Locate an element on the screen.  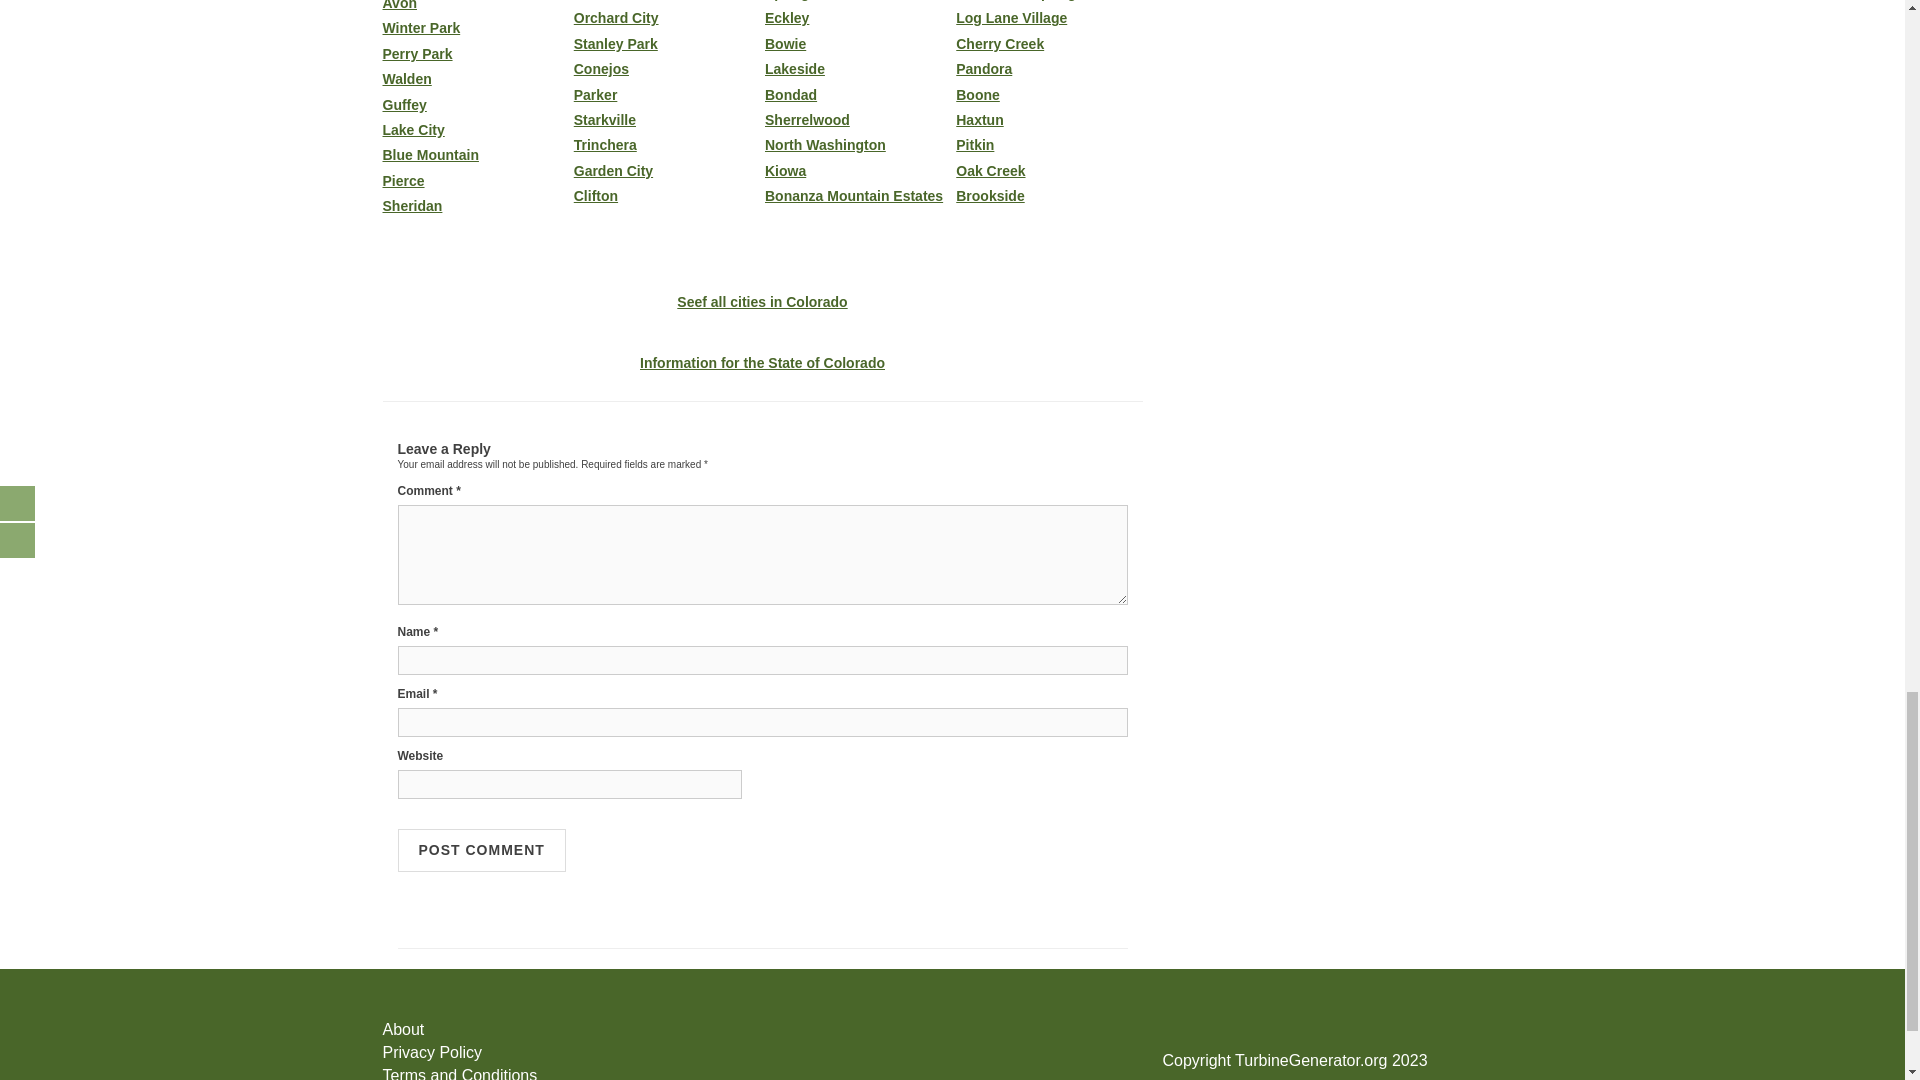
Garden City is located at coordinates (667, 172).